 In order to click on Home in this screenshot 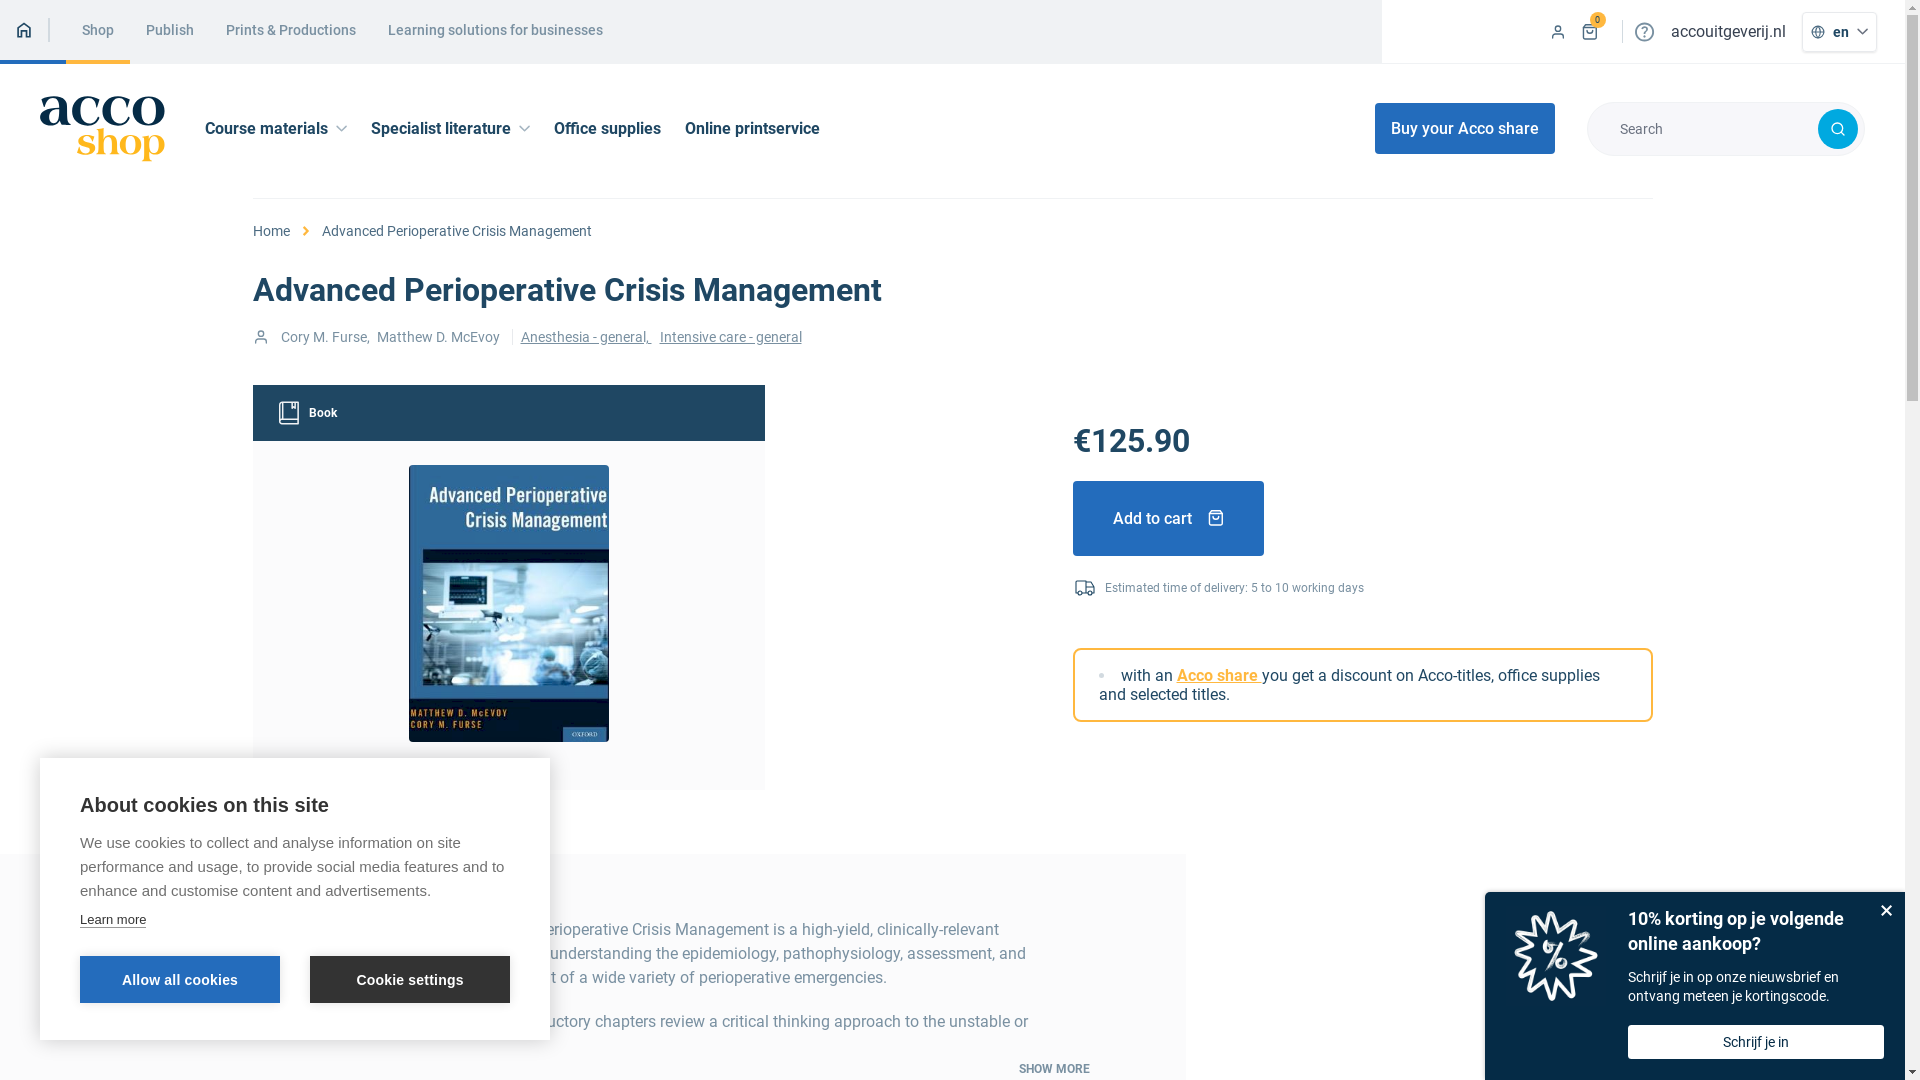, I will do `click(270, 231)`.